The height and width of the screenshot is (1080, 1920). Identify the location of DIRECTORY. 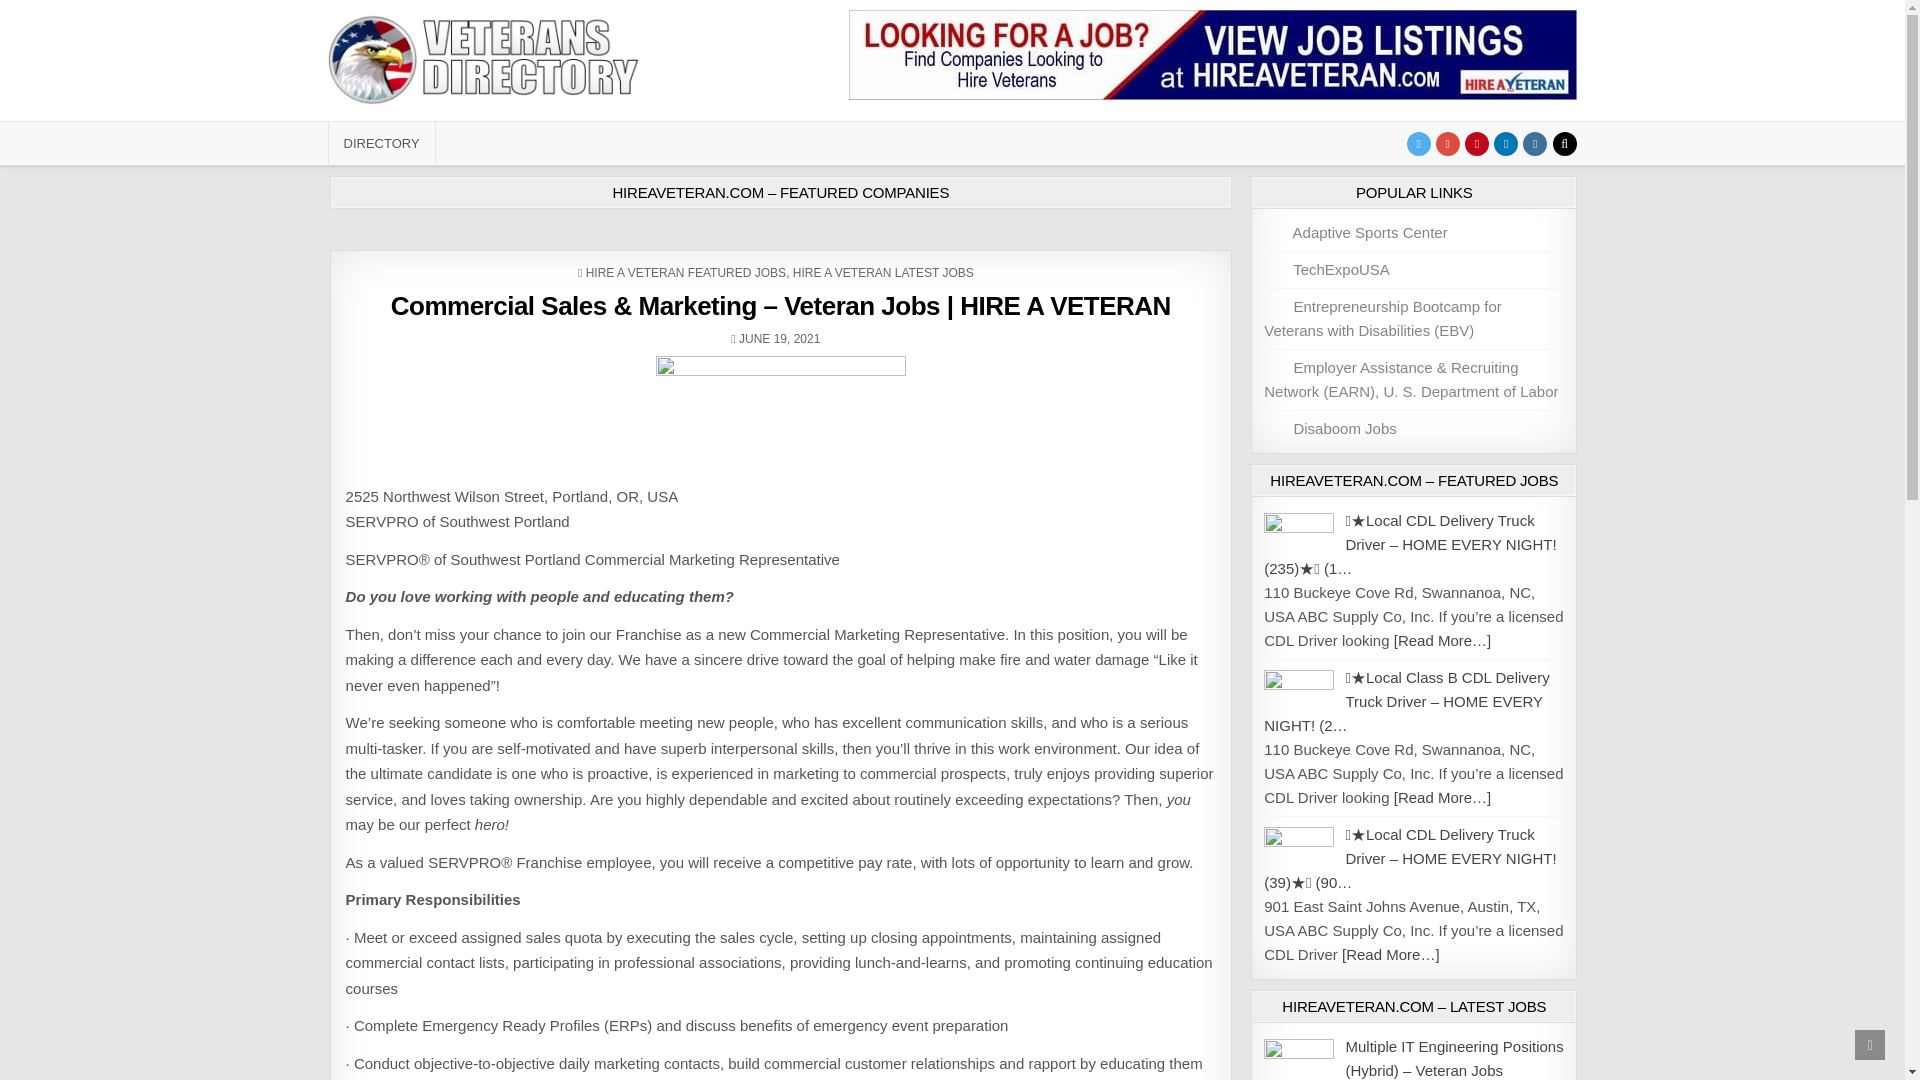
(382, 144).